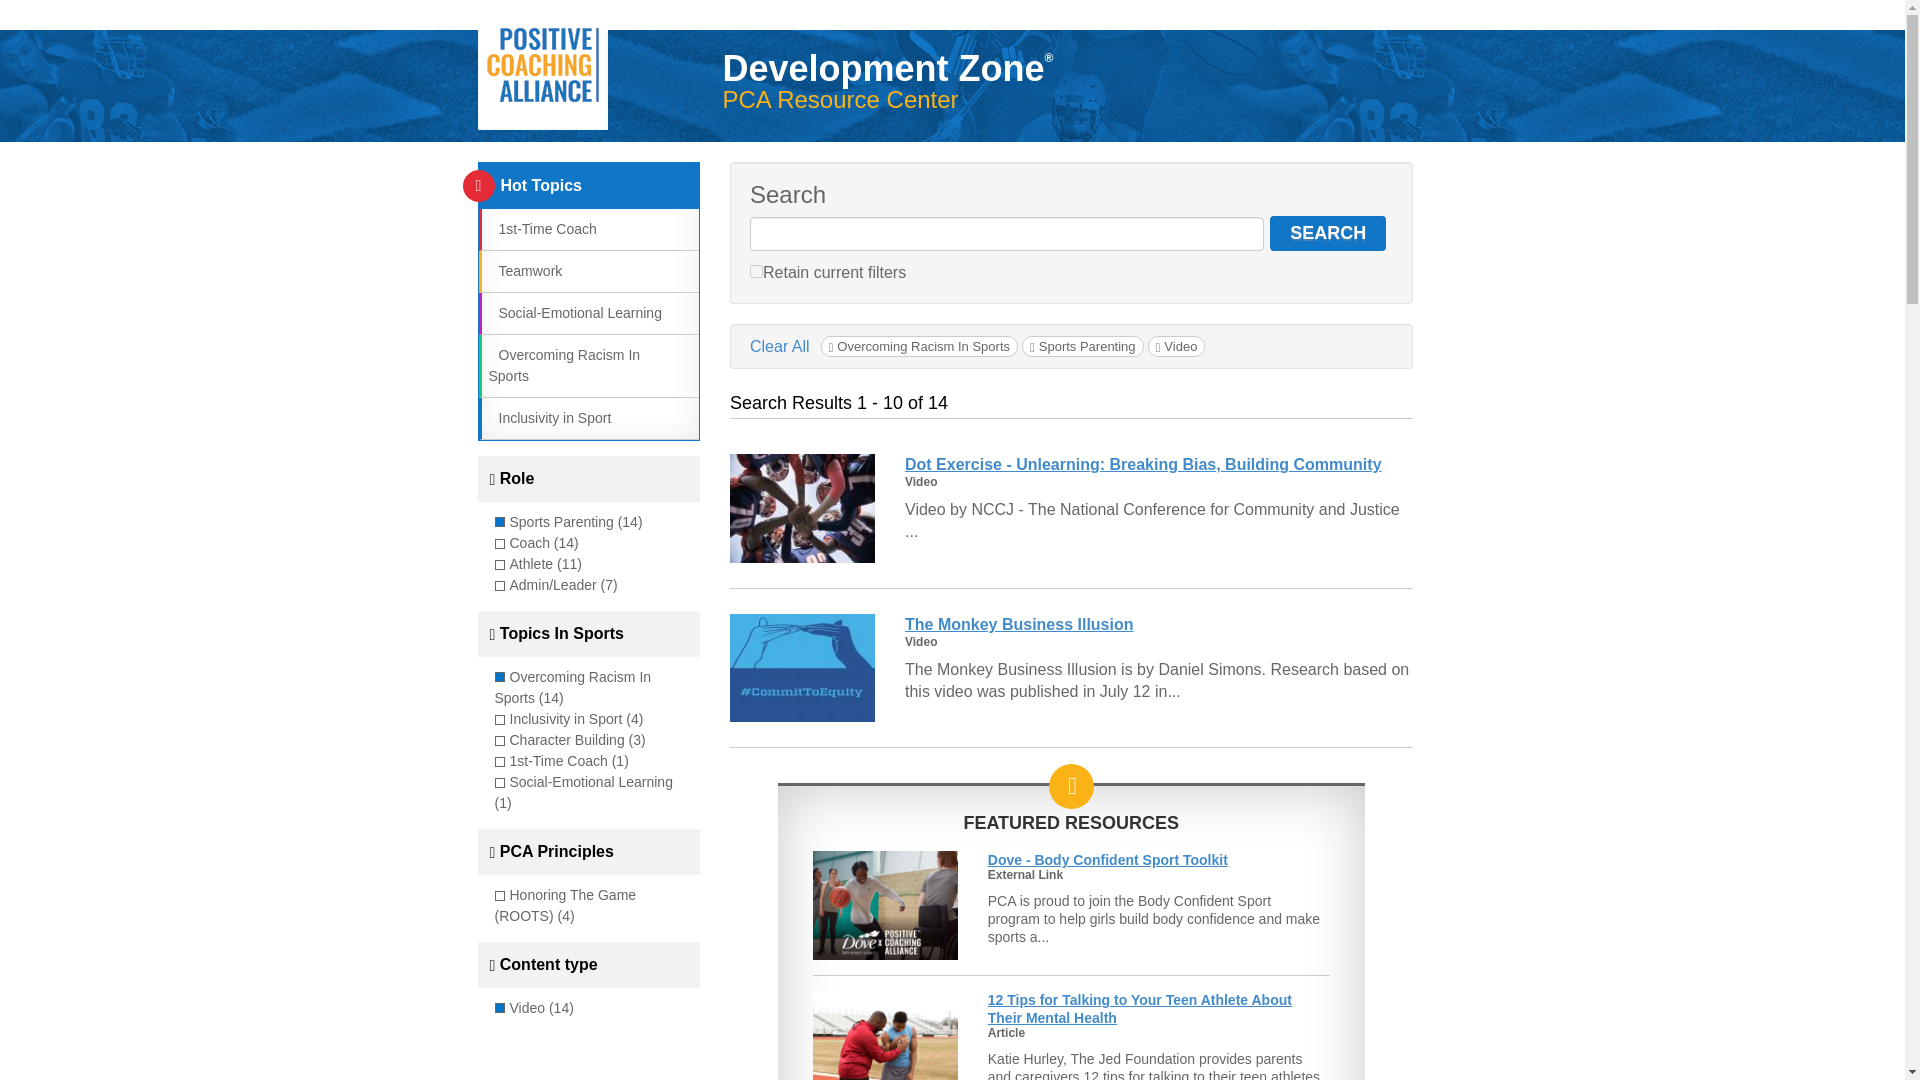 The image size is (1920, 1080). Describe the element at coordinates (574, 312) in the screenshot. I see `Social-Emotional Learning` at that location.